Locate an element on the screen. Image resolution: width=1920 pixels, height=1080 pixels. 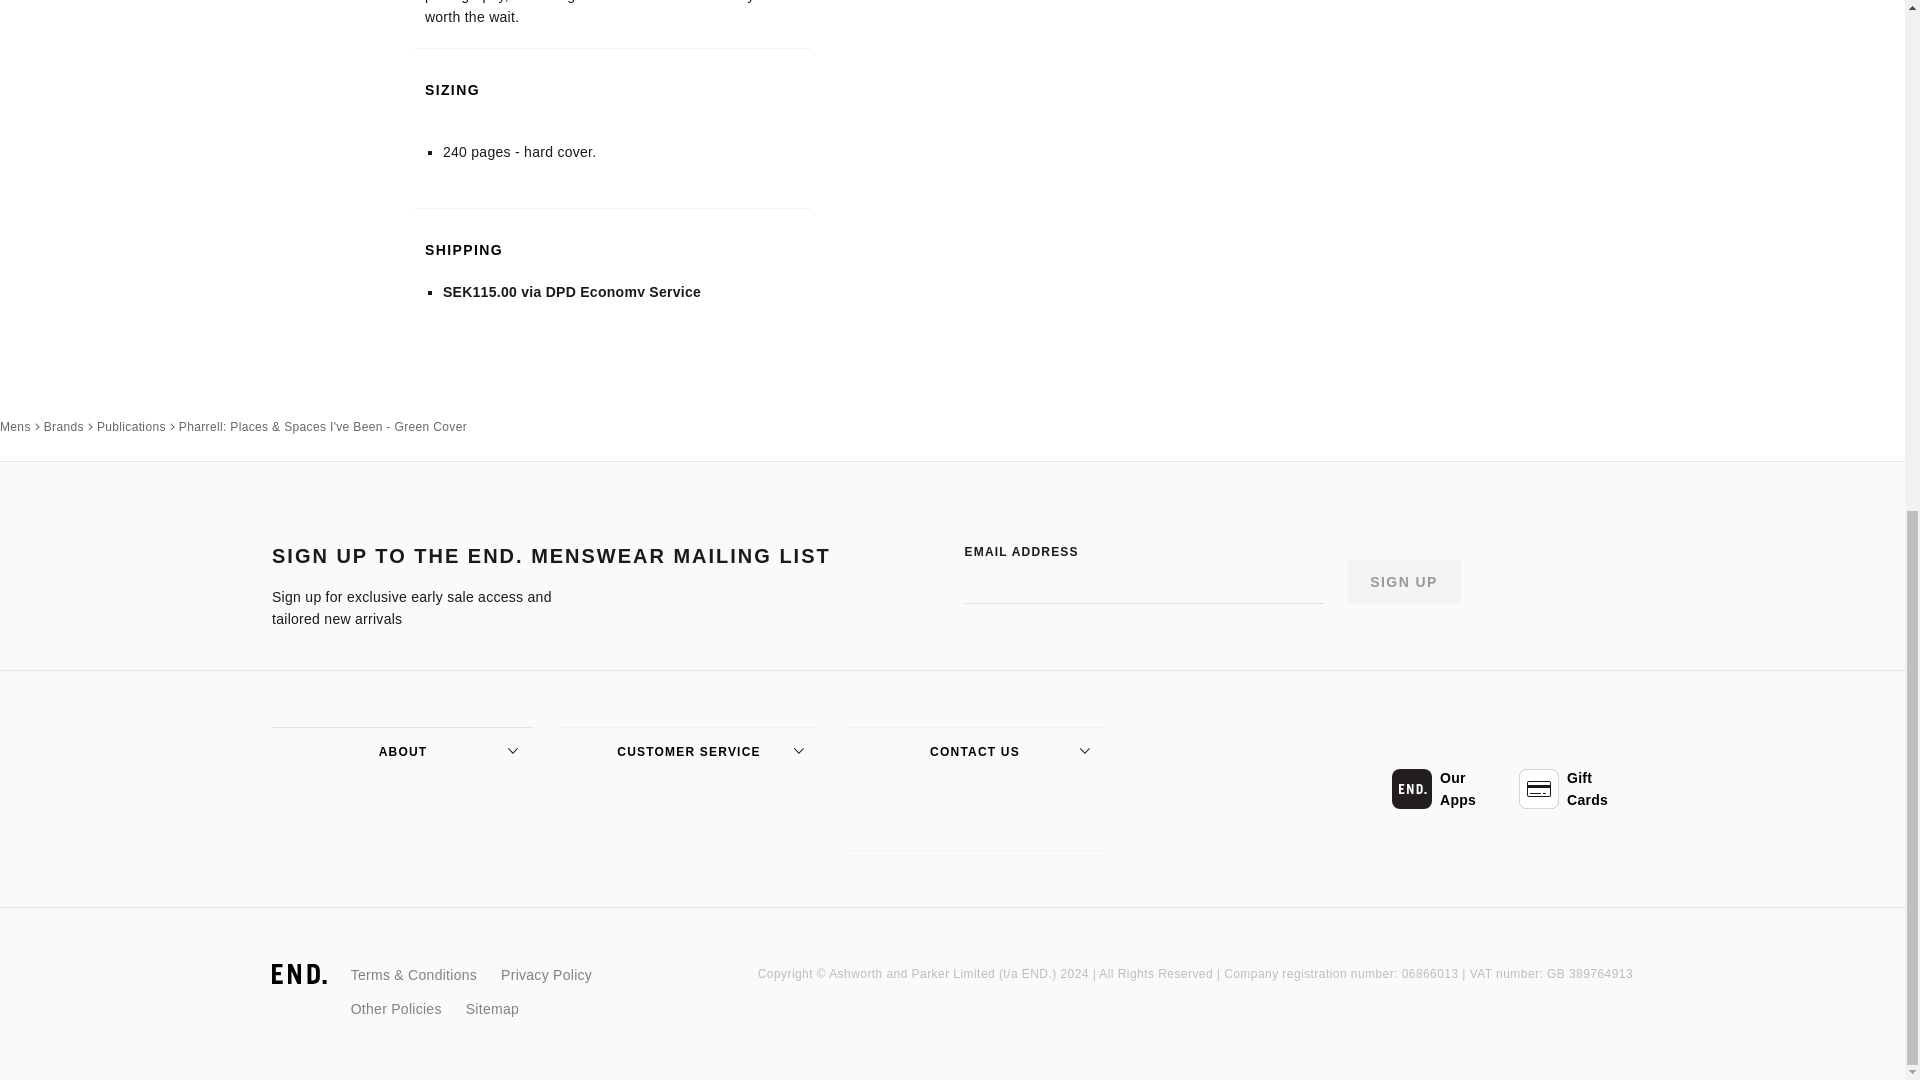
Mens is located at coordinates (15, 426).